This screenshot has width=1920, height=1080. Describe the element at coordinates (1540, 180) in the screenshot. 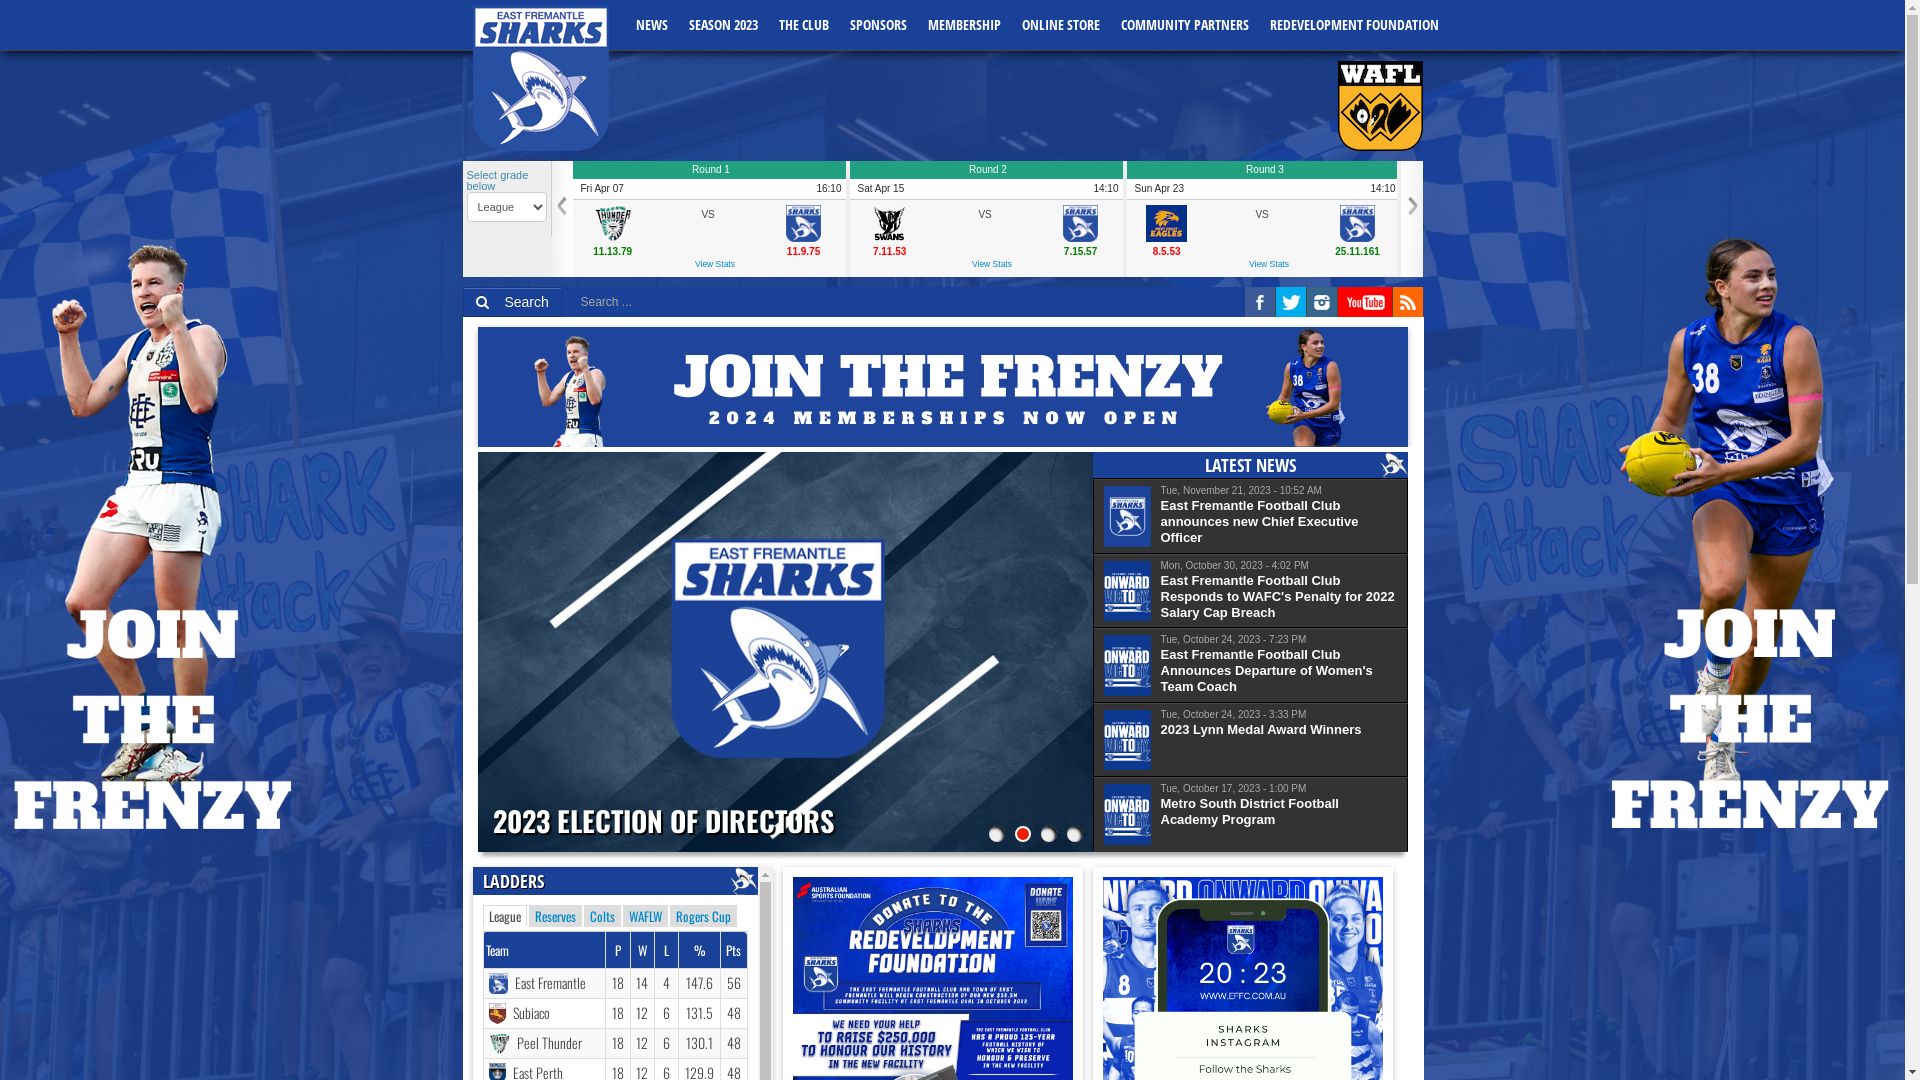

I see `Round 4
Sat Apr 29` at that location.